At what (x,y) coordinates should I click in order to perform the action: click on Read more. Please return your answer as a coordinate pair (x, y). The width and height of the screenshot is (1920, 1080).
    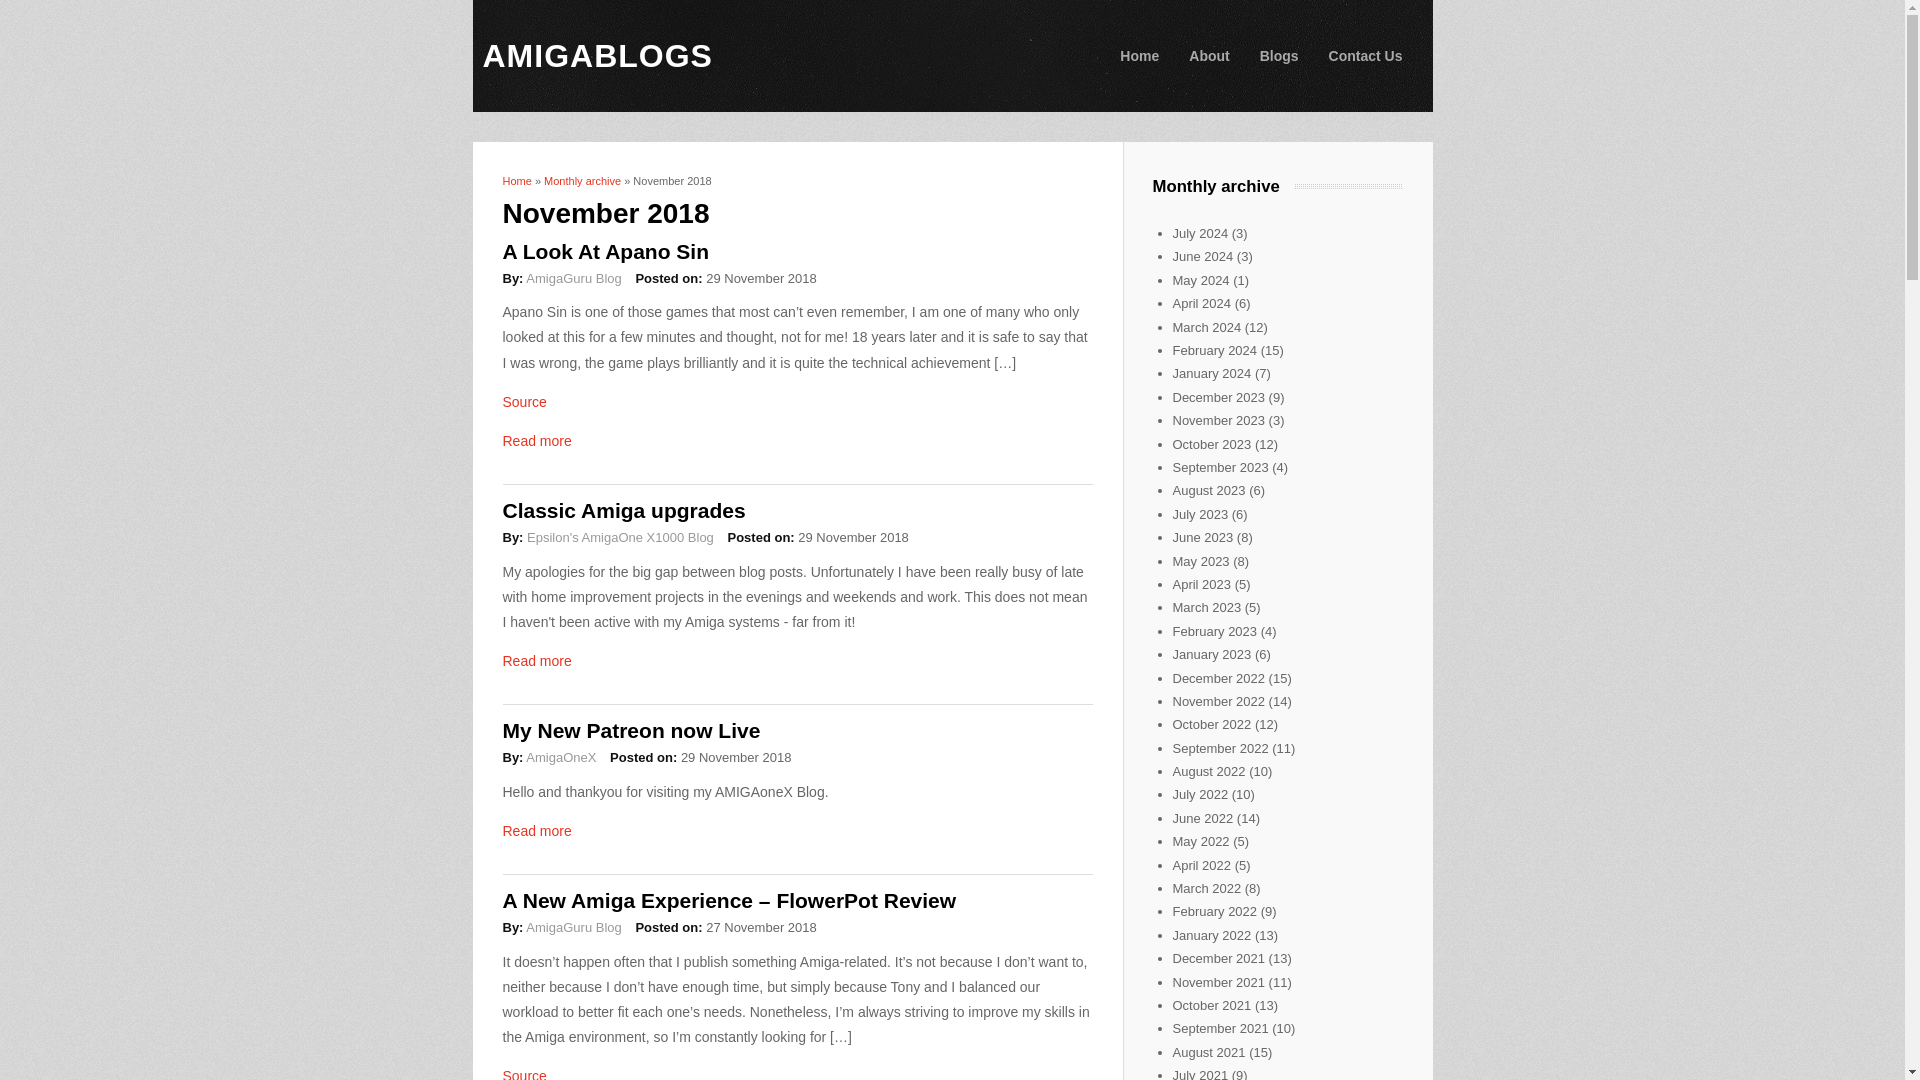
    Looking at the image, I should click on (536, 830).